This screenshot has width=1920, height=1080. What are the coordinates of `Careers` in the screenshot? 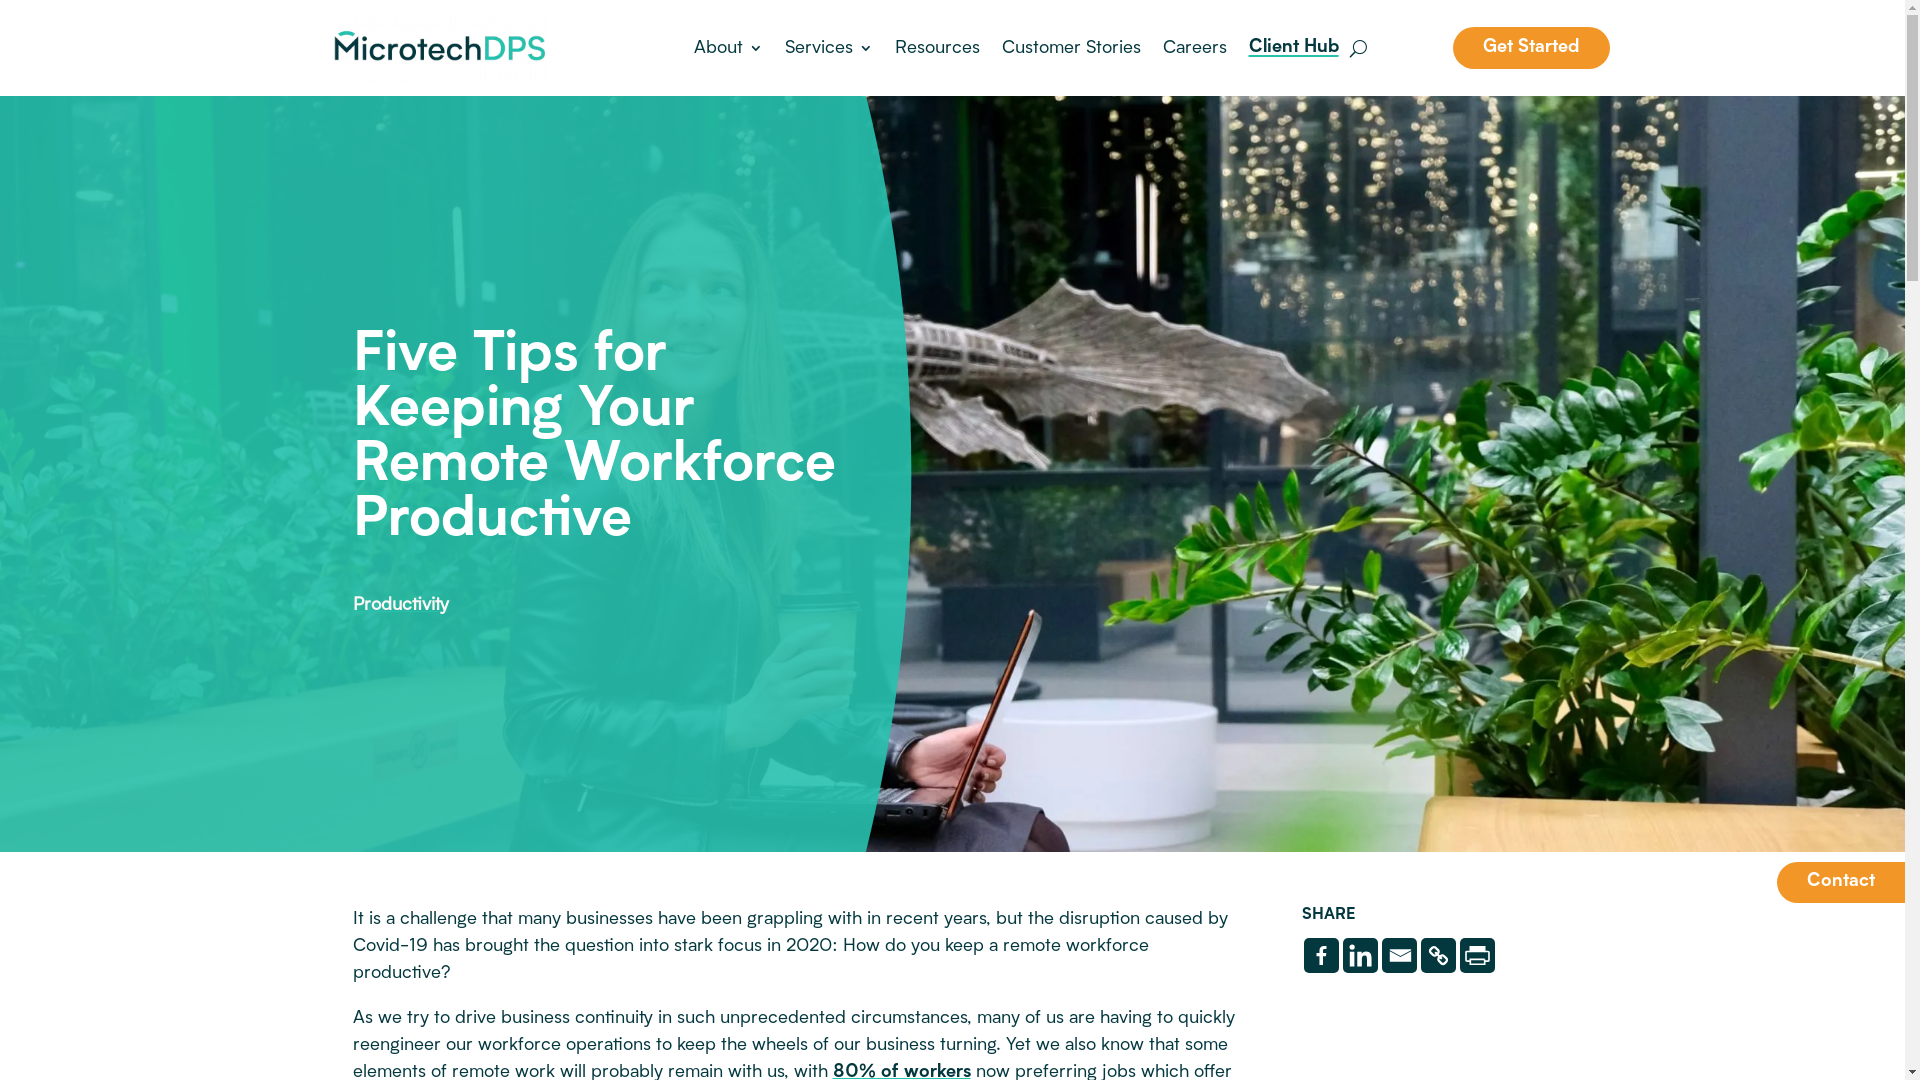 It's located at (1194, 48).